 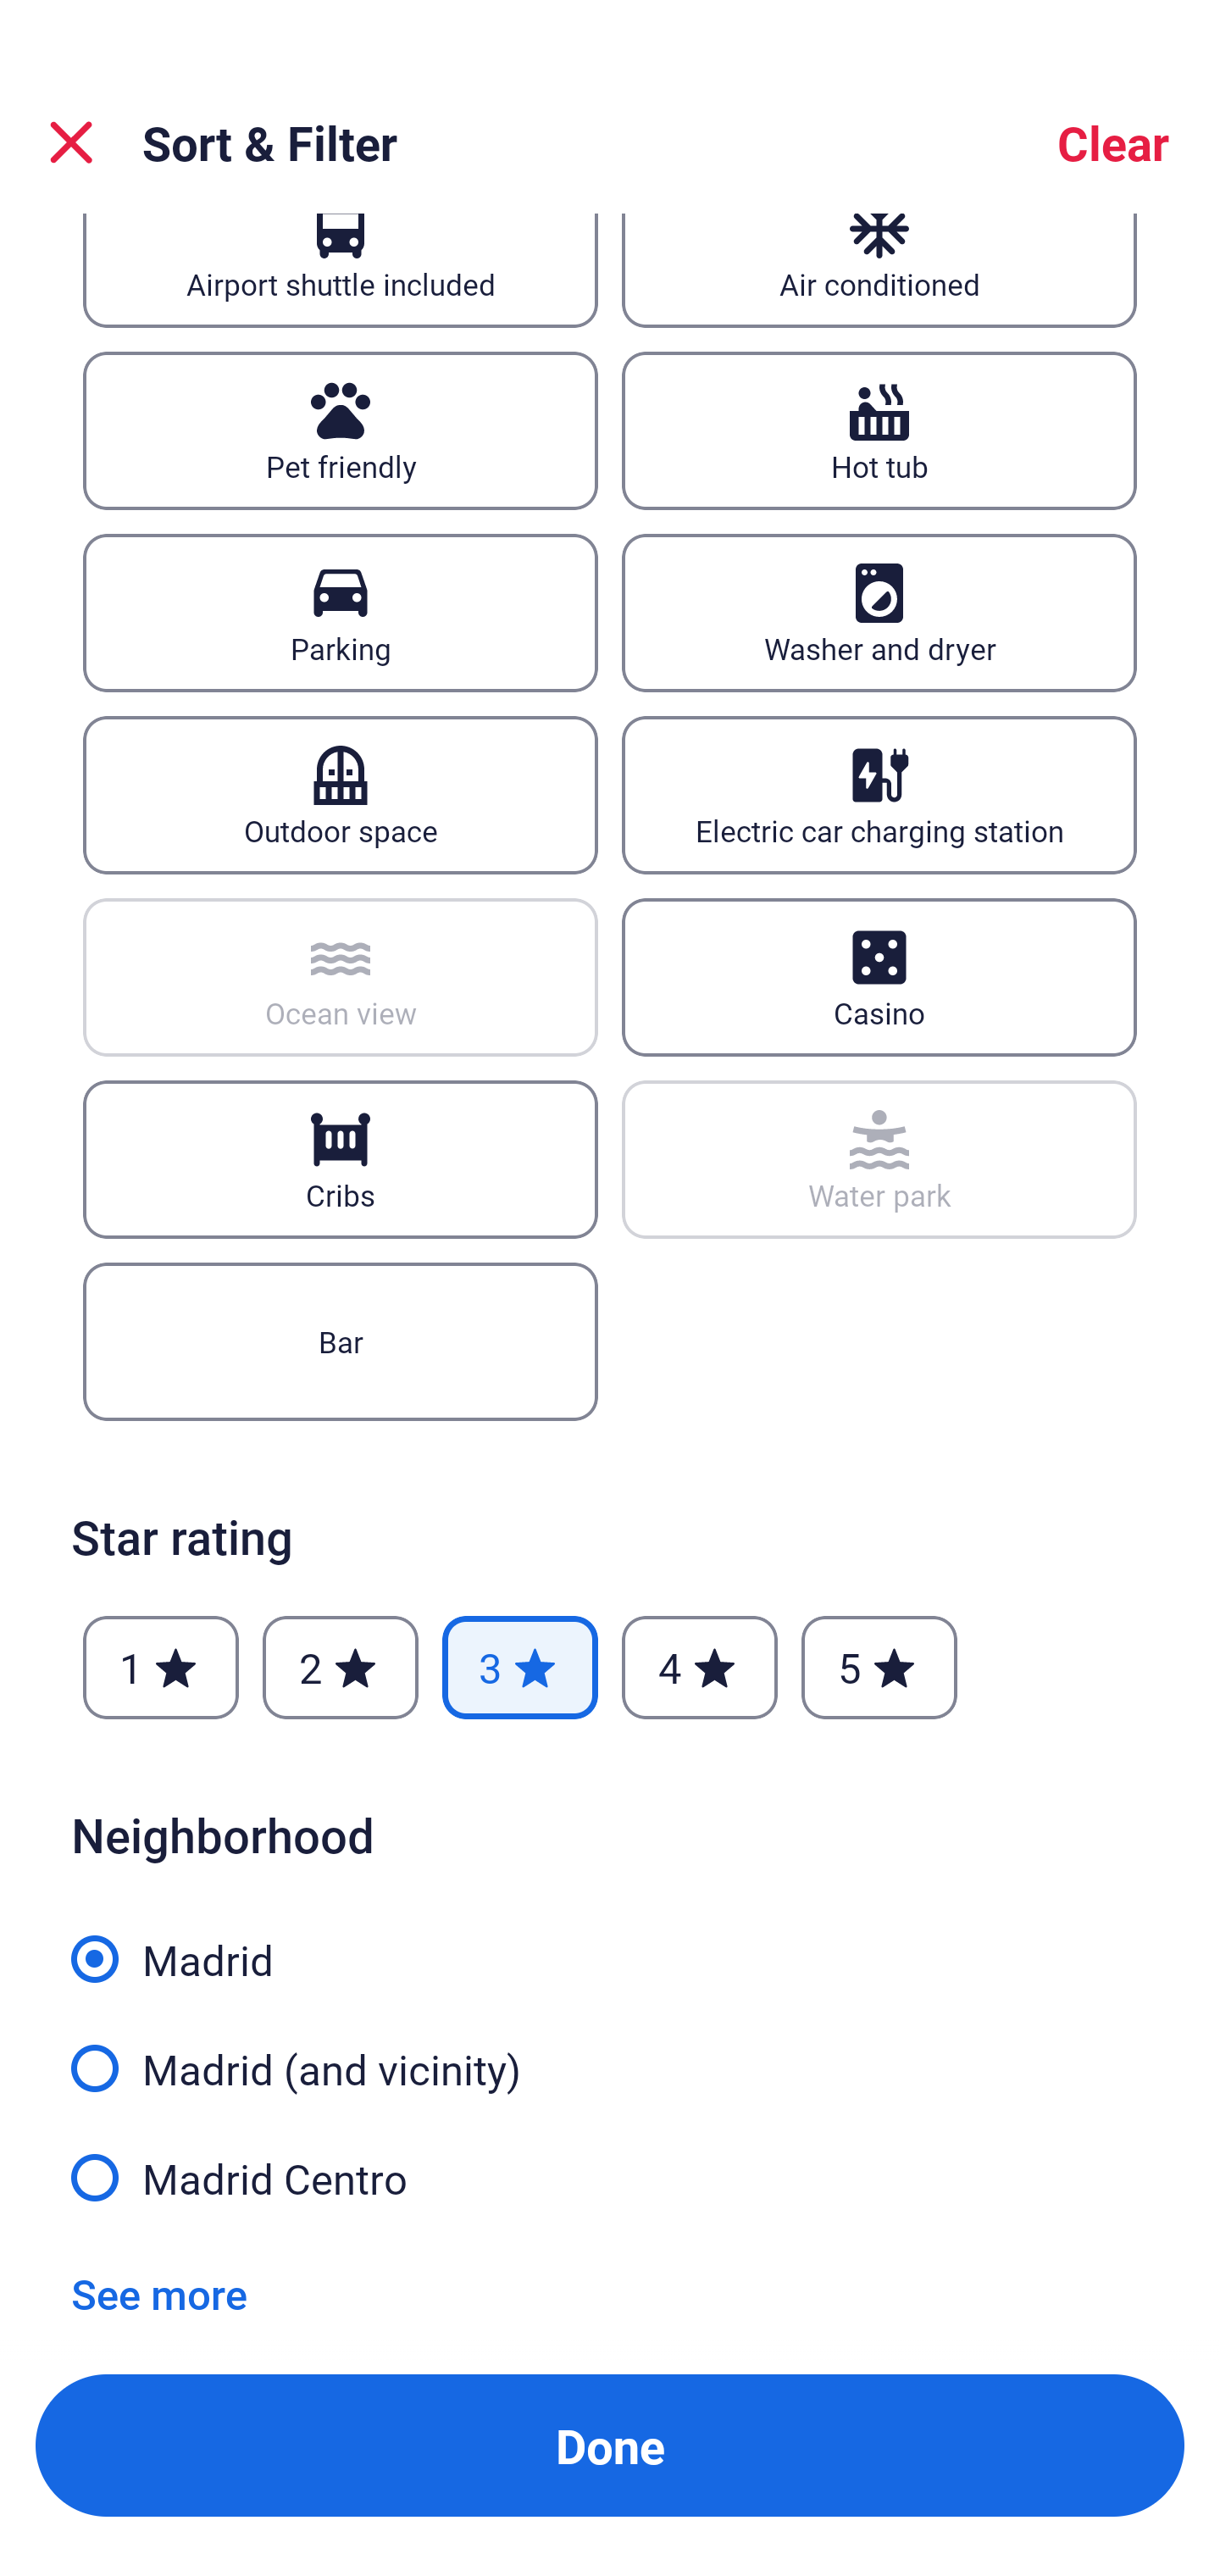 I want to click on Electric car charging station, so click(x=879, y=795).